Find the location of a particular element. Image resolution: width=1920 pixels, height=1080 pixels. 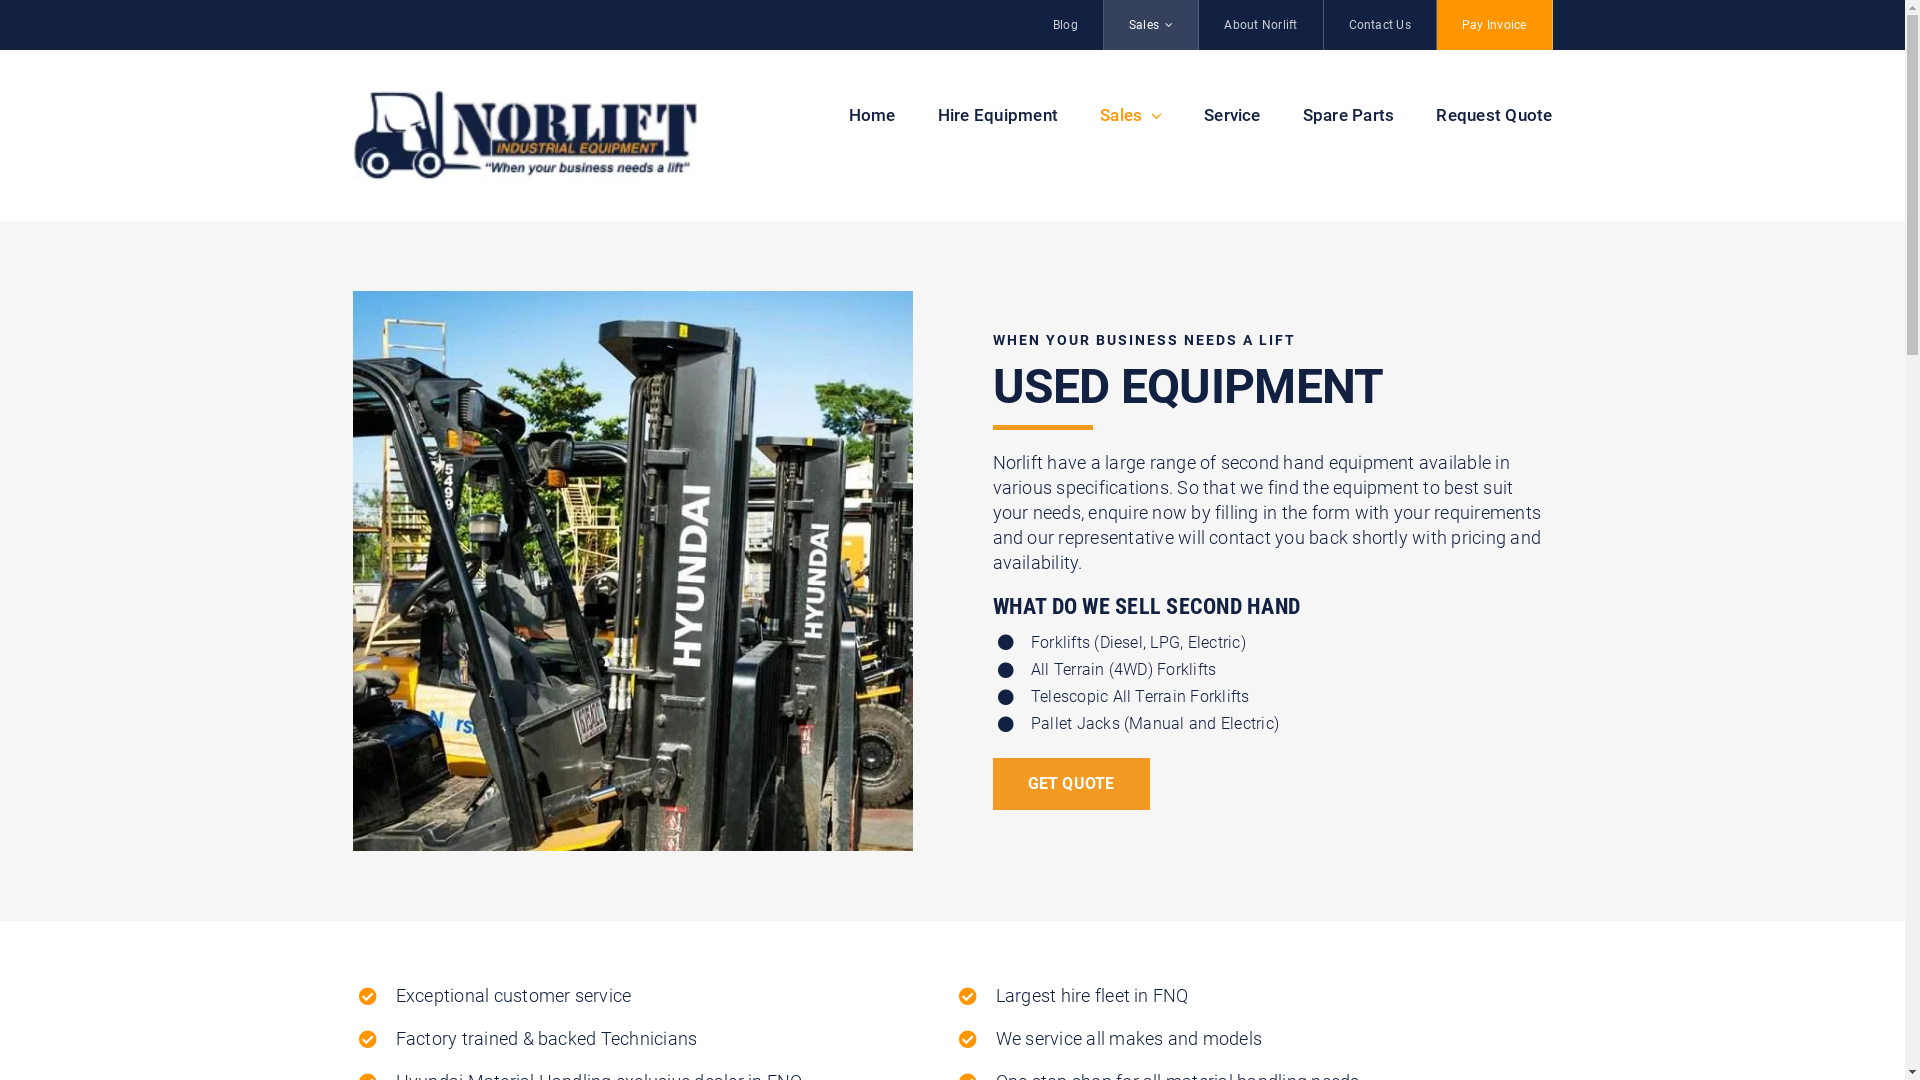

Hire Equipment is located at coordinates (998, 115).